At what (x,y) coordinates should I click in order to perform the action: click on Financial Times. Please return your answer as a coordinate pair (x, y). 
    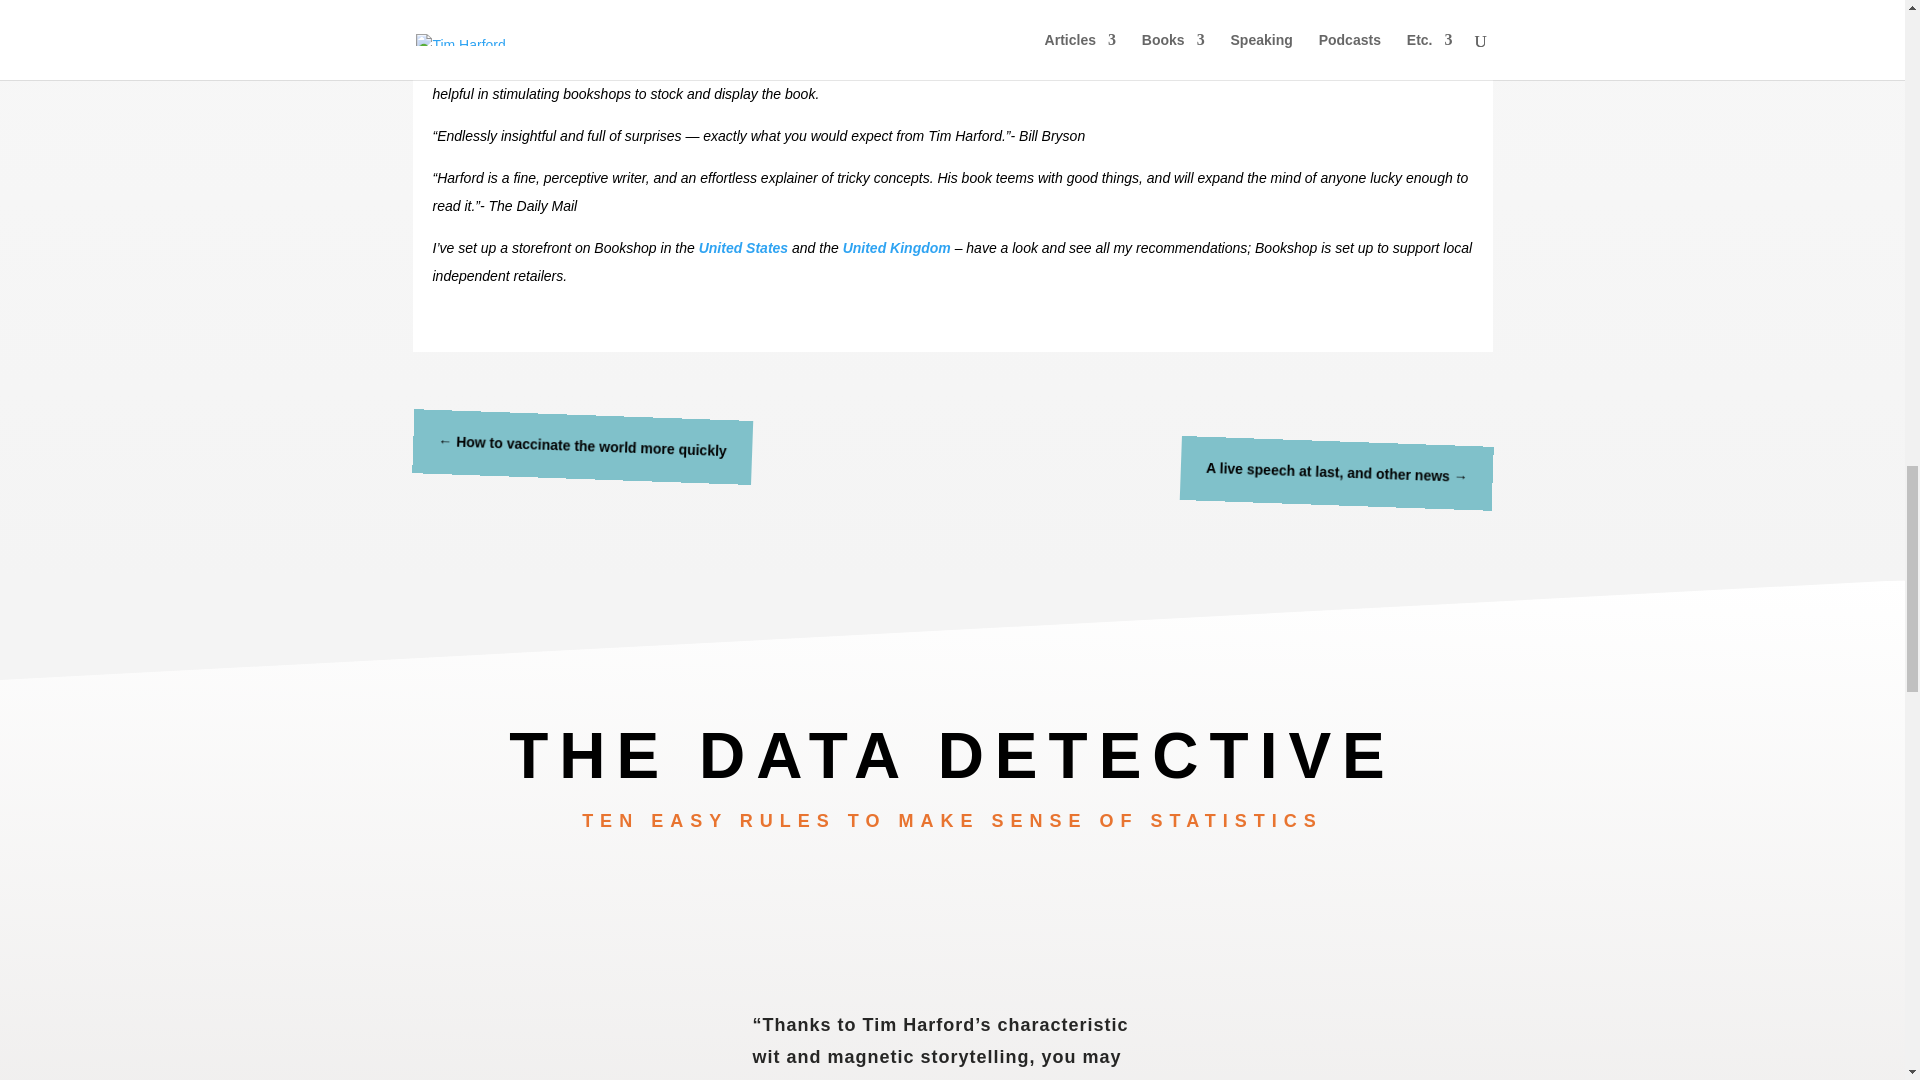
    Looking at the image, I should click on (709, 24).